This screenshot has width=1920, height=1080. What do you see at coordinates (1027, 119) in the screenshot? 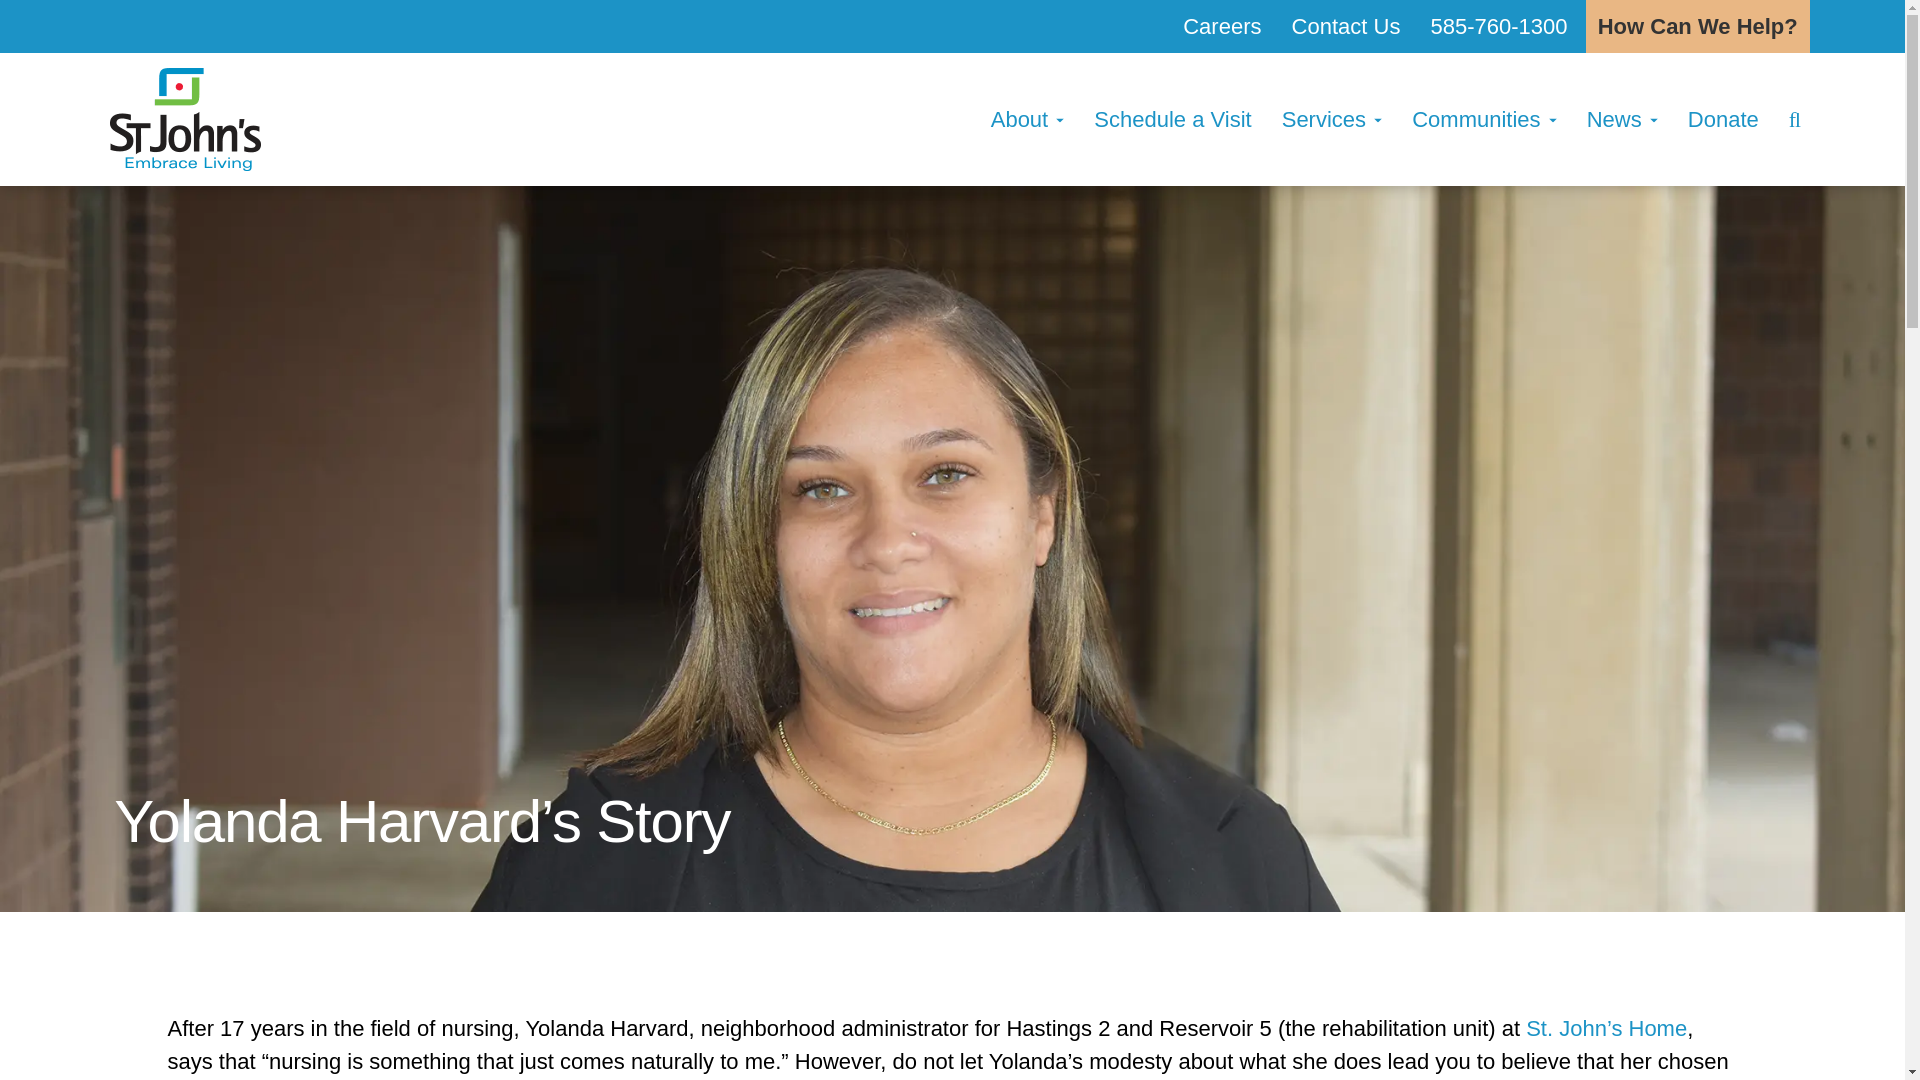
I see `About` at bounding box center [1027, 119].